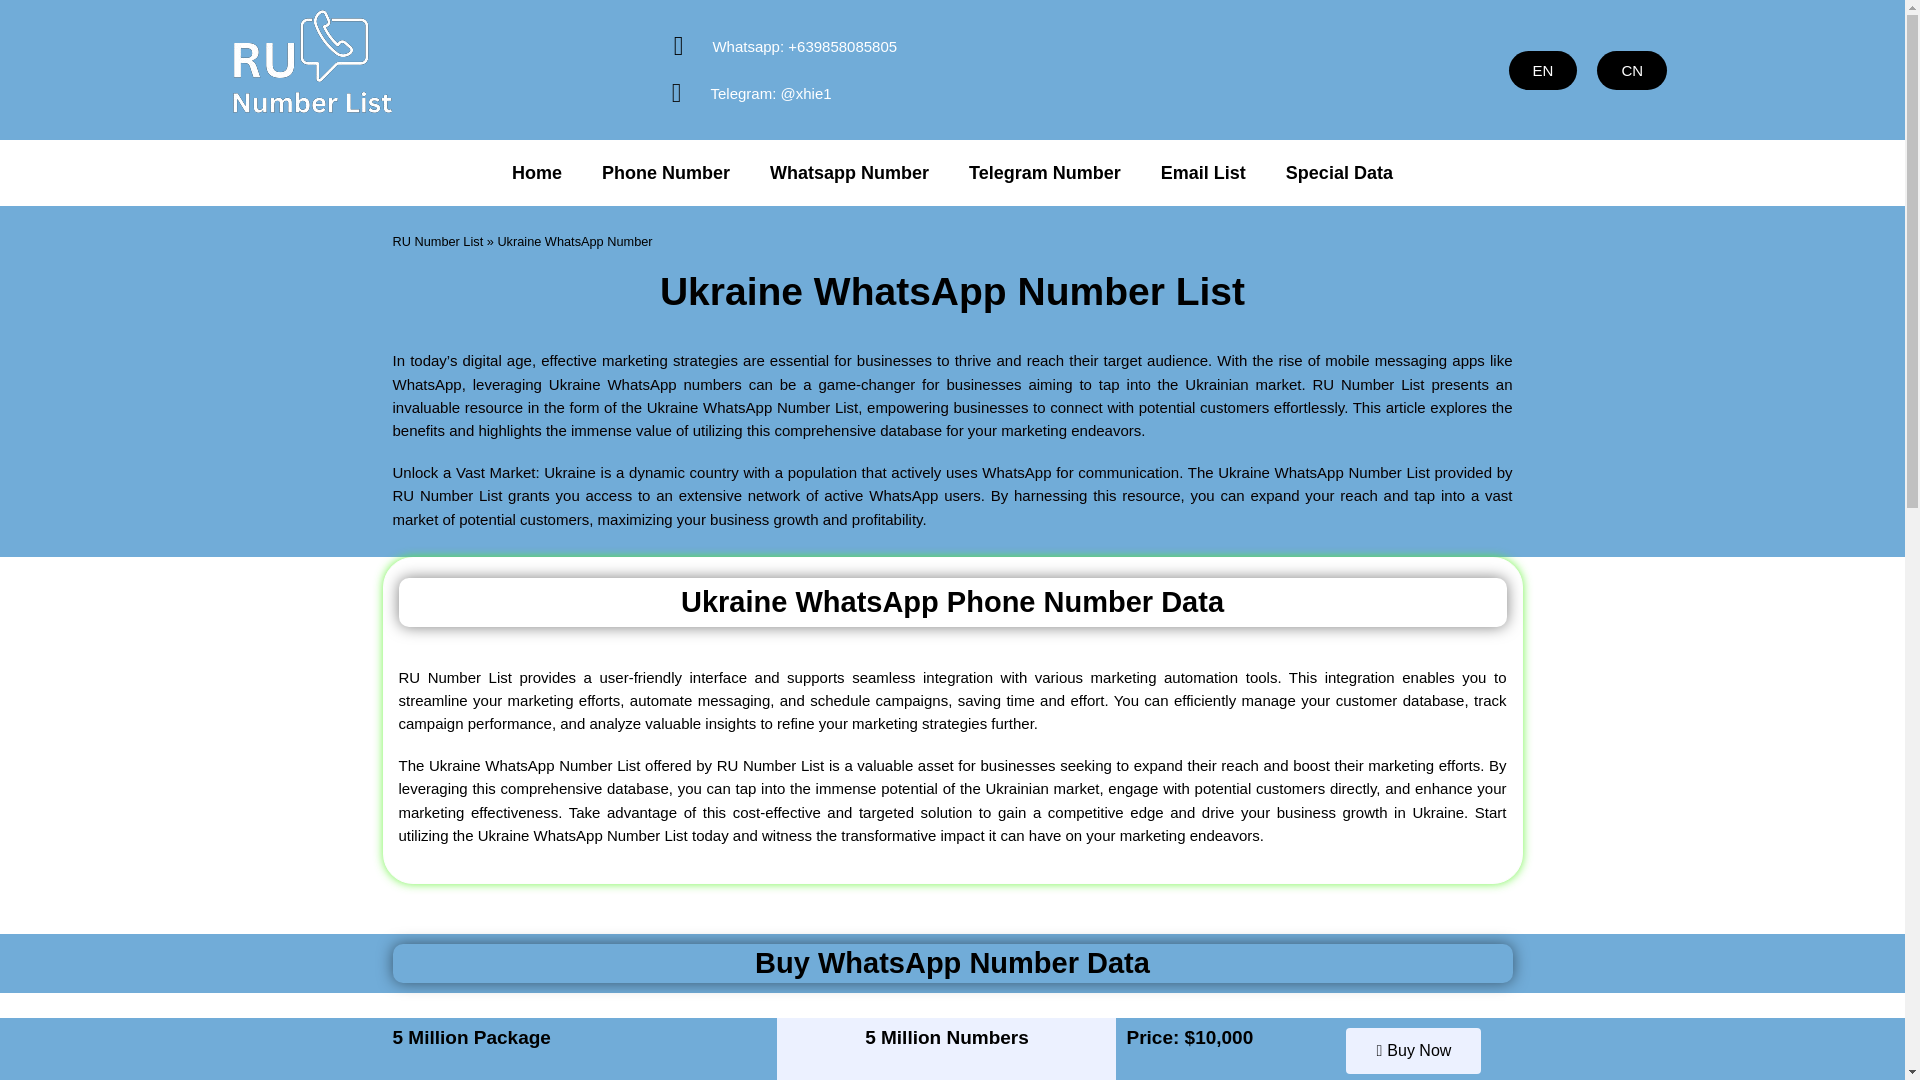 The height and width of the screenshot is (1080, 1920). Describe the element at coordinates (849, 172) in the screenshot. I see `Whatsapp Number` at that location.